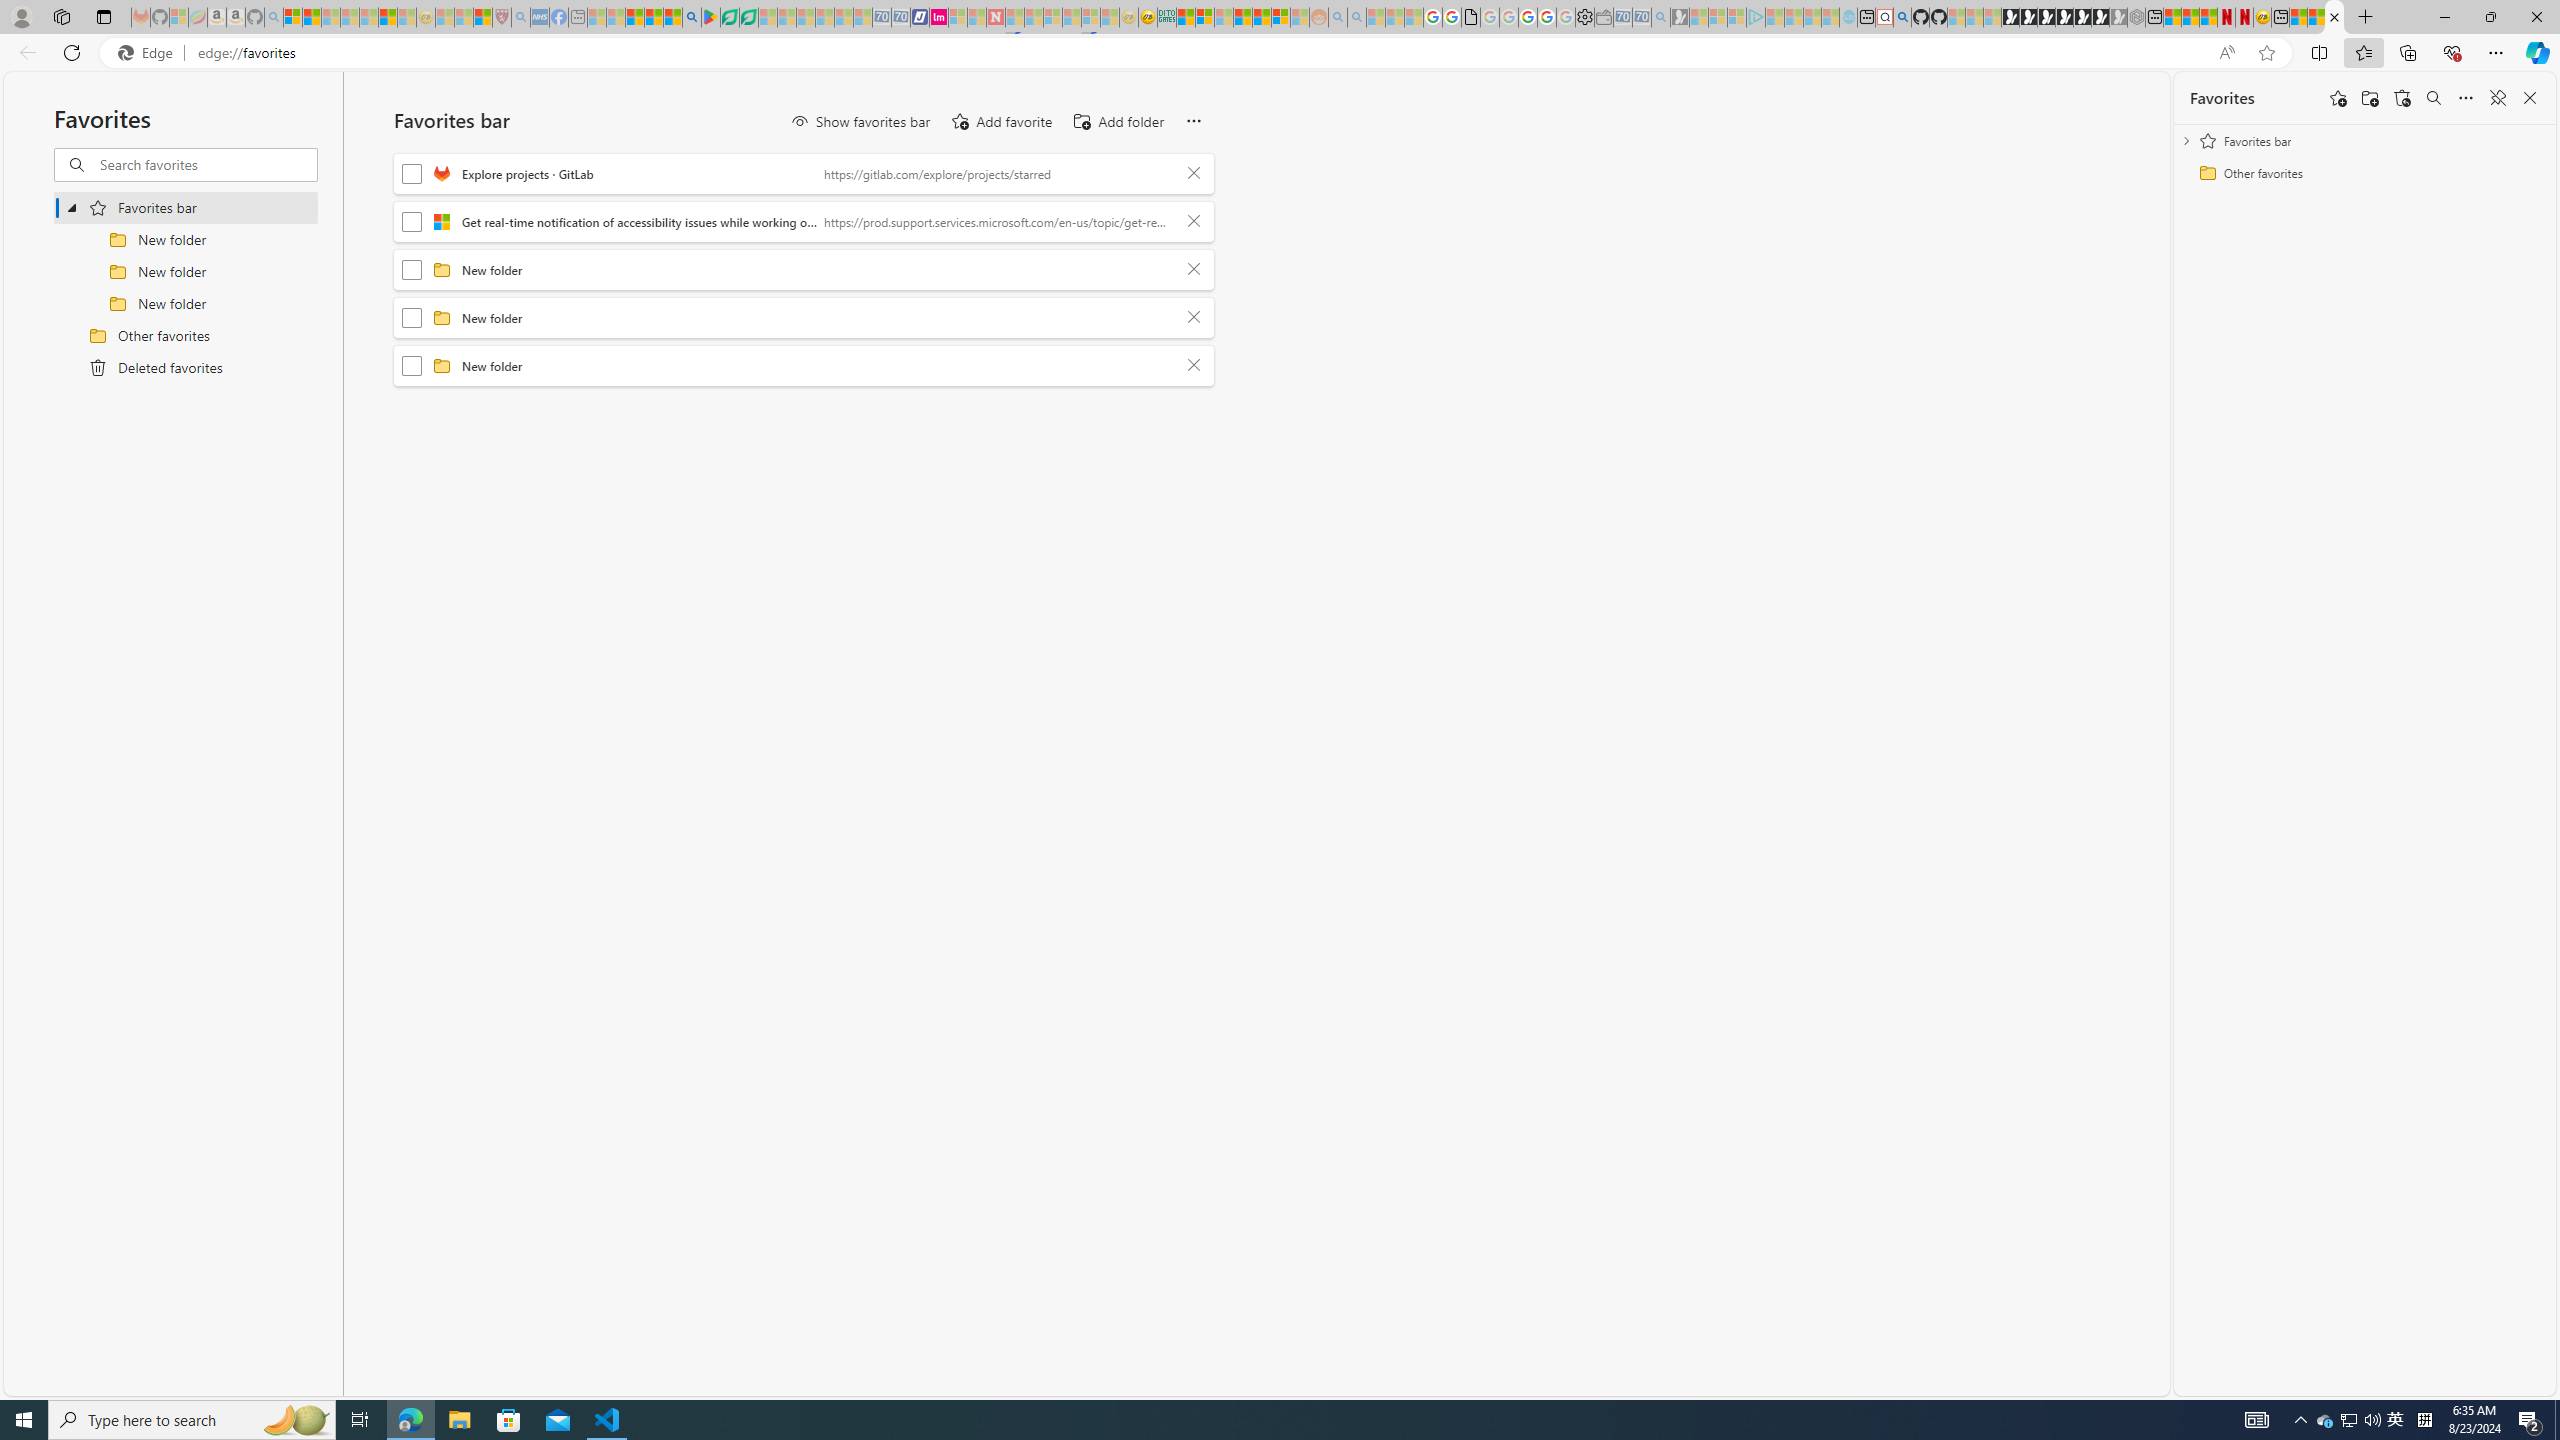  What do you see at coordinates (483, 17) in the screenshot?
I see `Local - MSN` at bounding box center [483, 17].